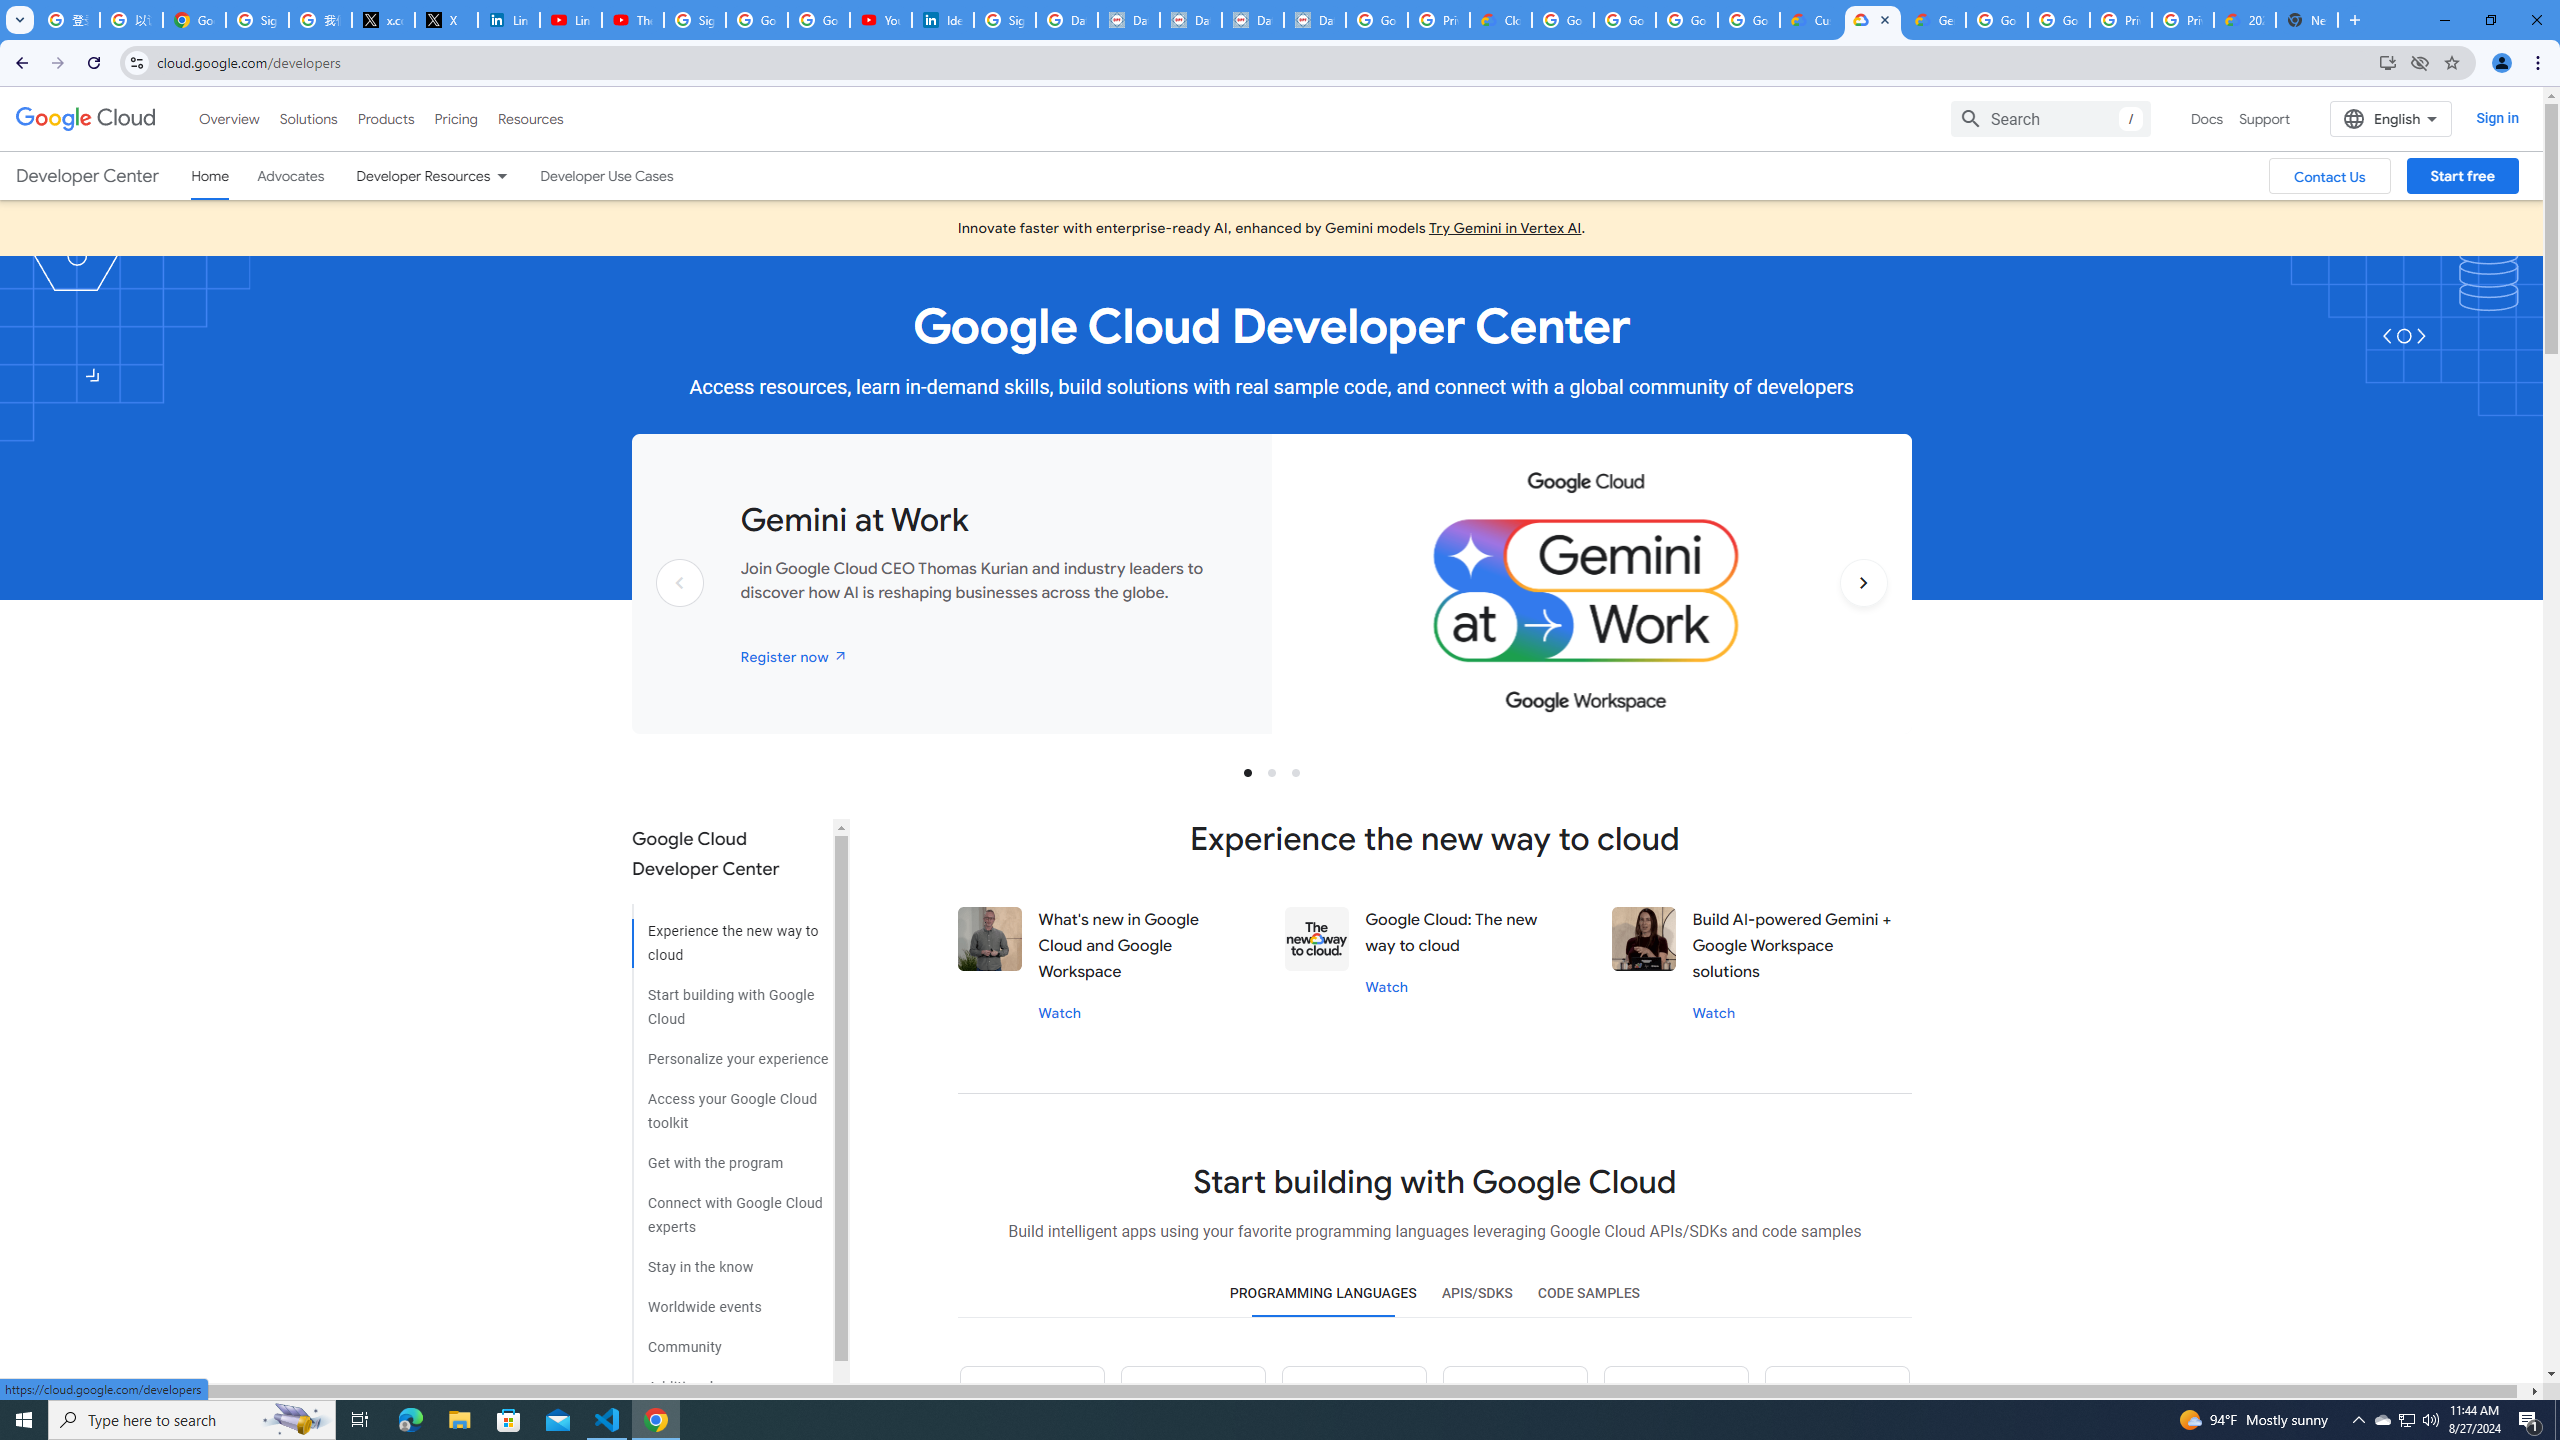 The width and height of the screenshot is (2560, 1440). What do you see at coordinates (1317, 938) in the screenshot?
I see `Data value` at bounding box center [1317, 938].